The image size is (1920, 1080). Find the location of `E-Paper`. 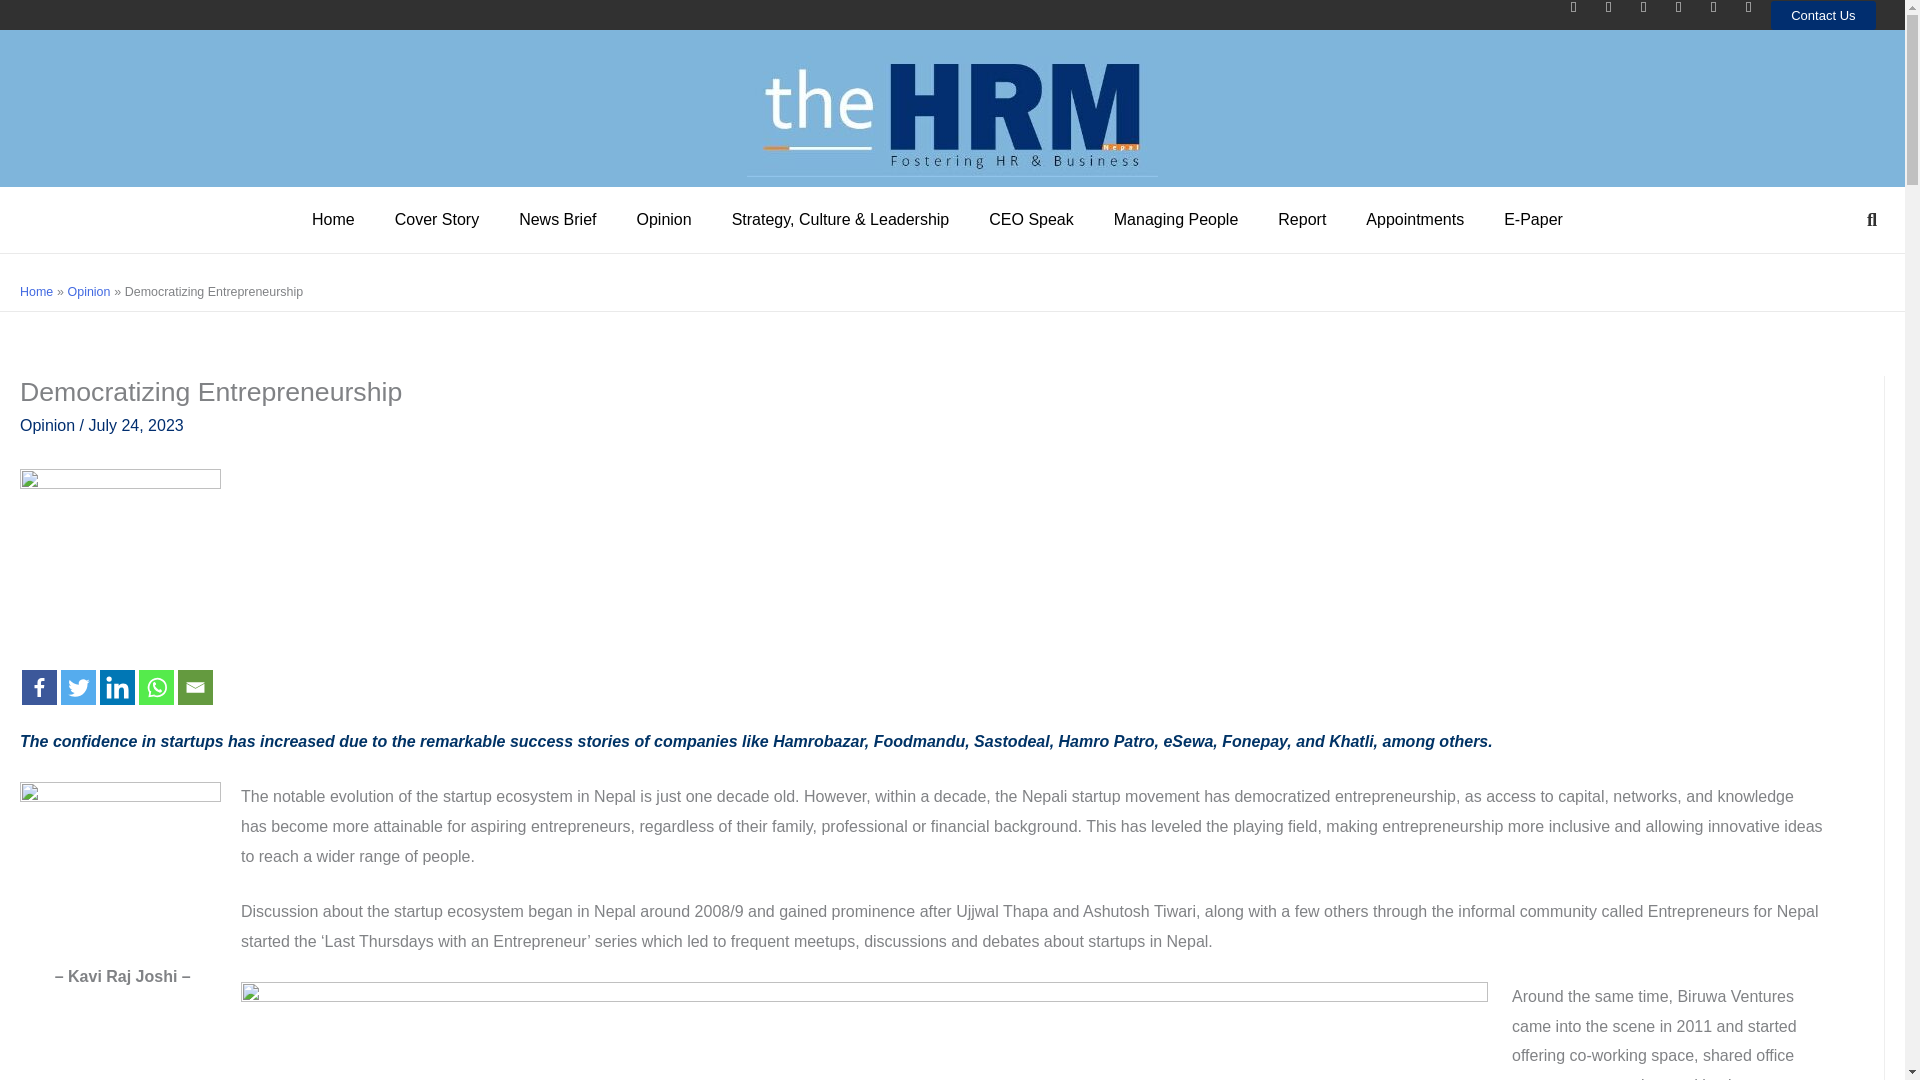

E-Paper is located at coordinates (1533, 220).